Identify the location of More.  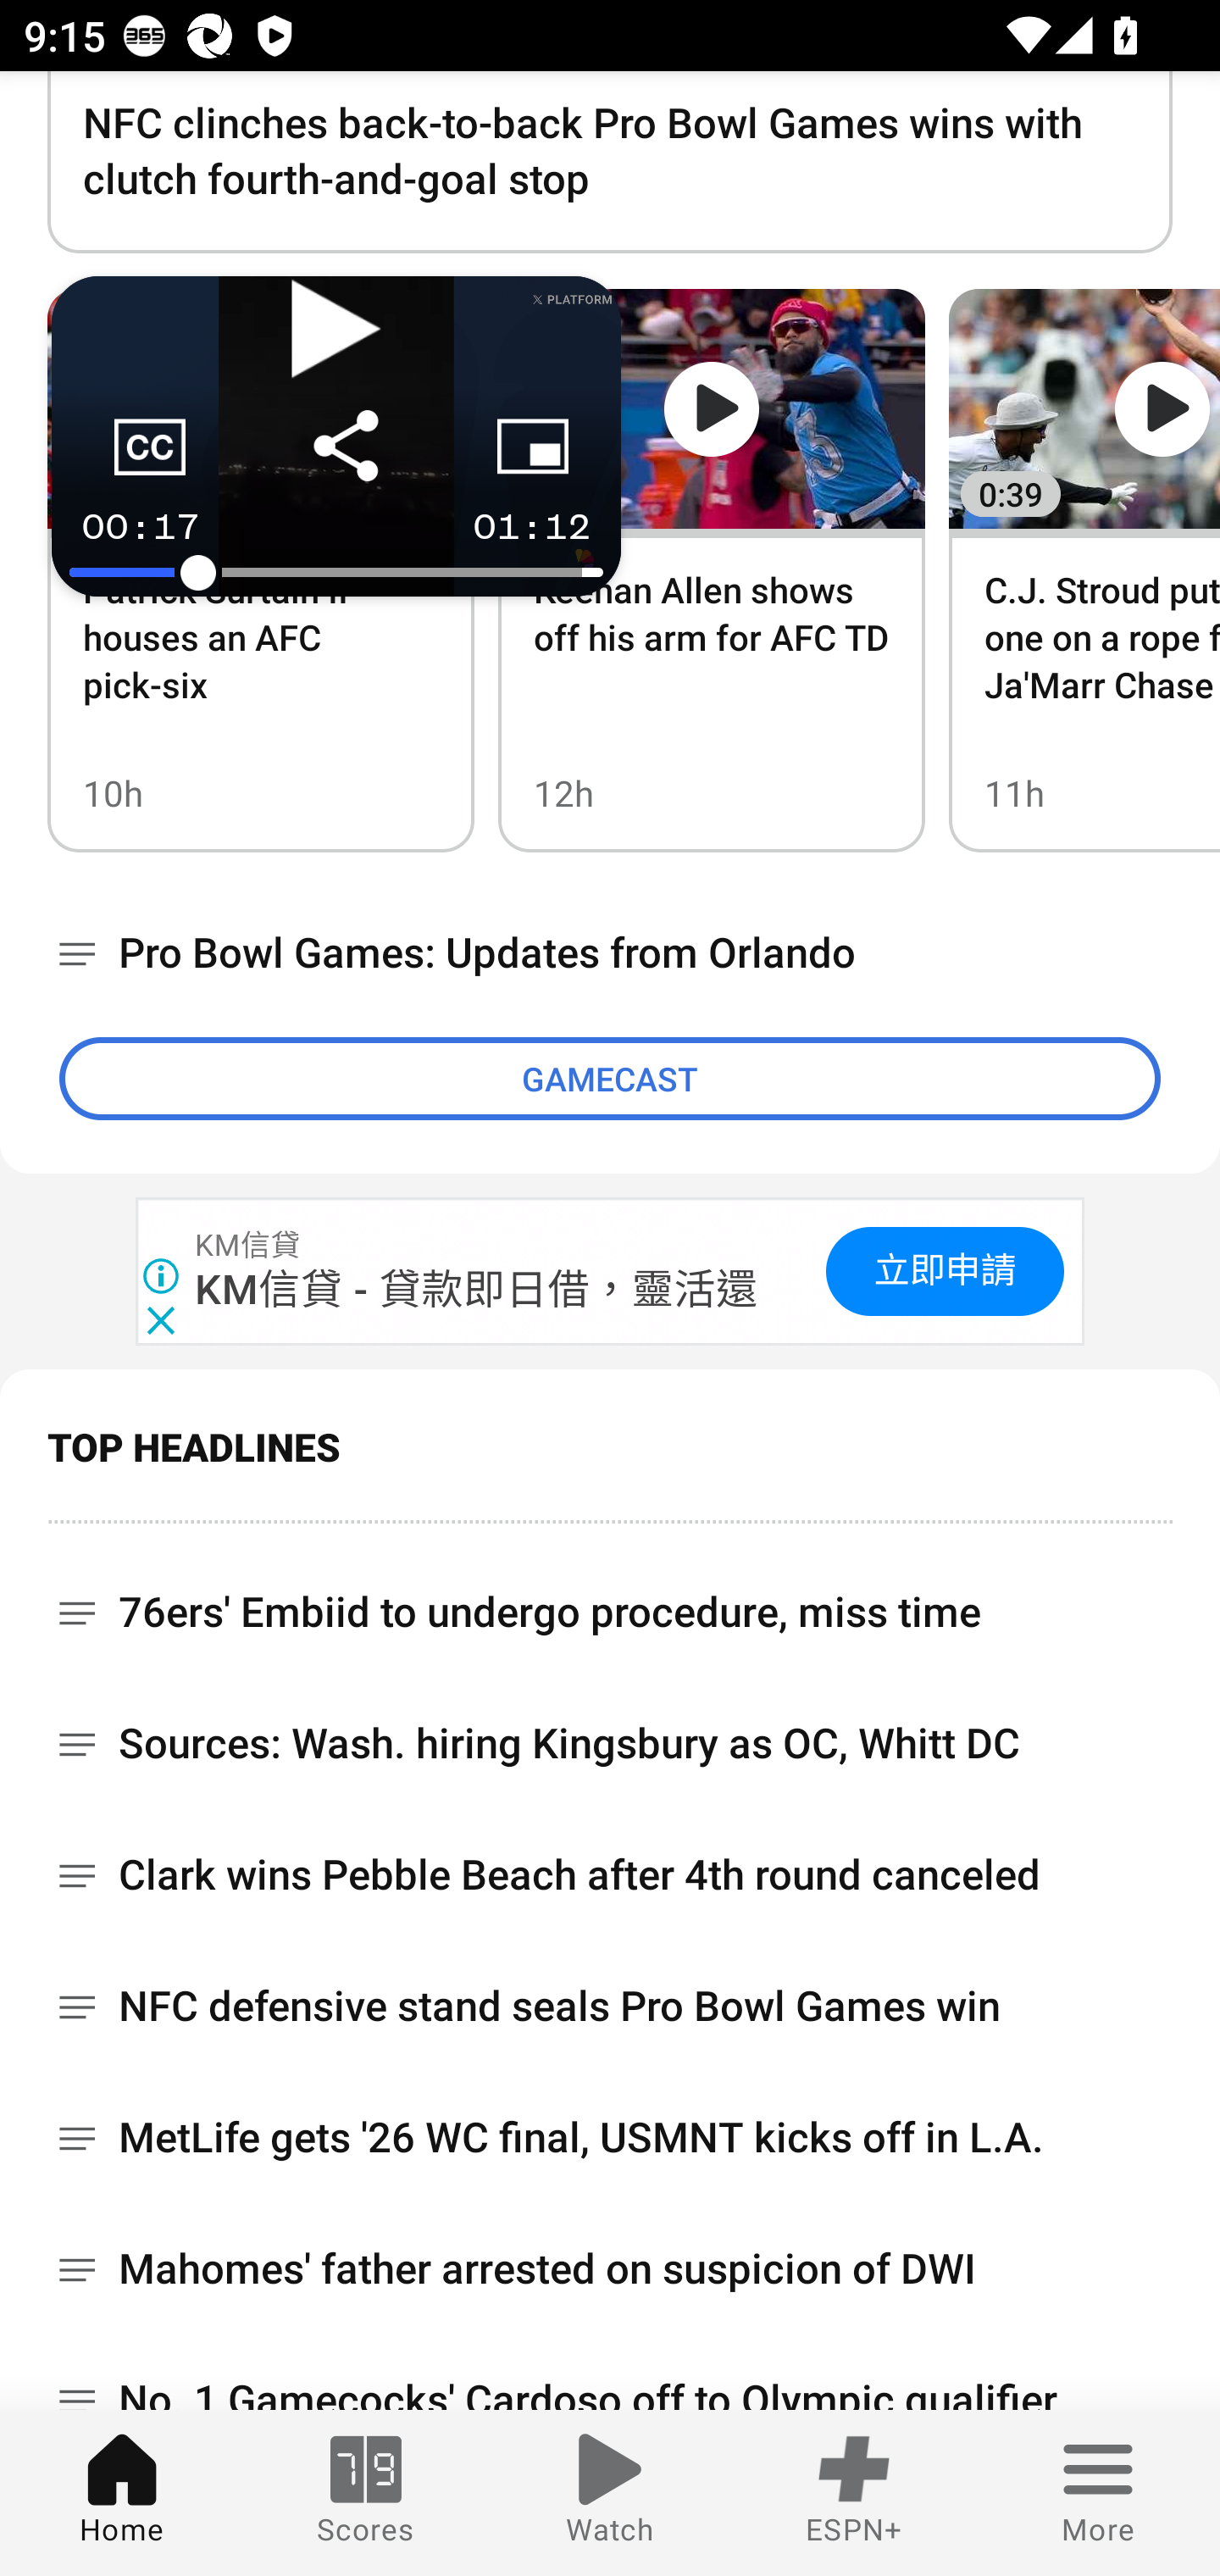
(1098, 2493).